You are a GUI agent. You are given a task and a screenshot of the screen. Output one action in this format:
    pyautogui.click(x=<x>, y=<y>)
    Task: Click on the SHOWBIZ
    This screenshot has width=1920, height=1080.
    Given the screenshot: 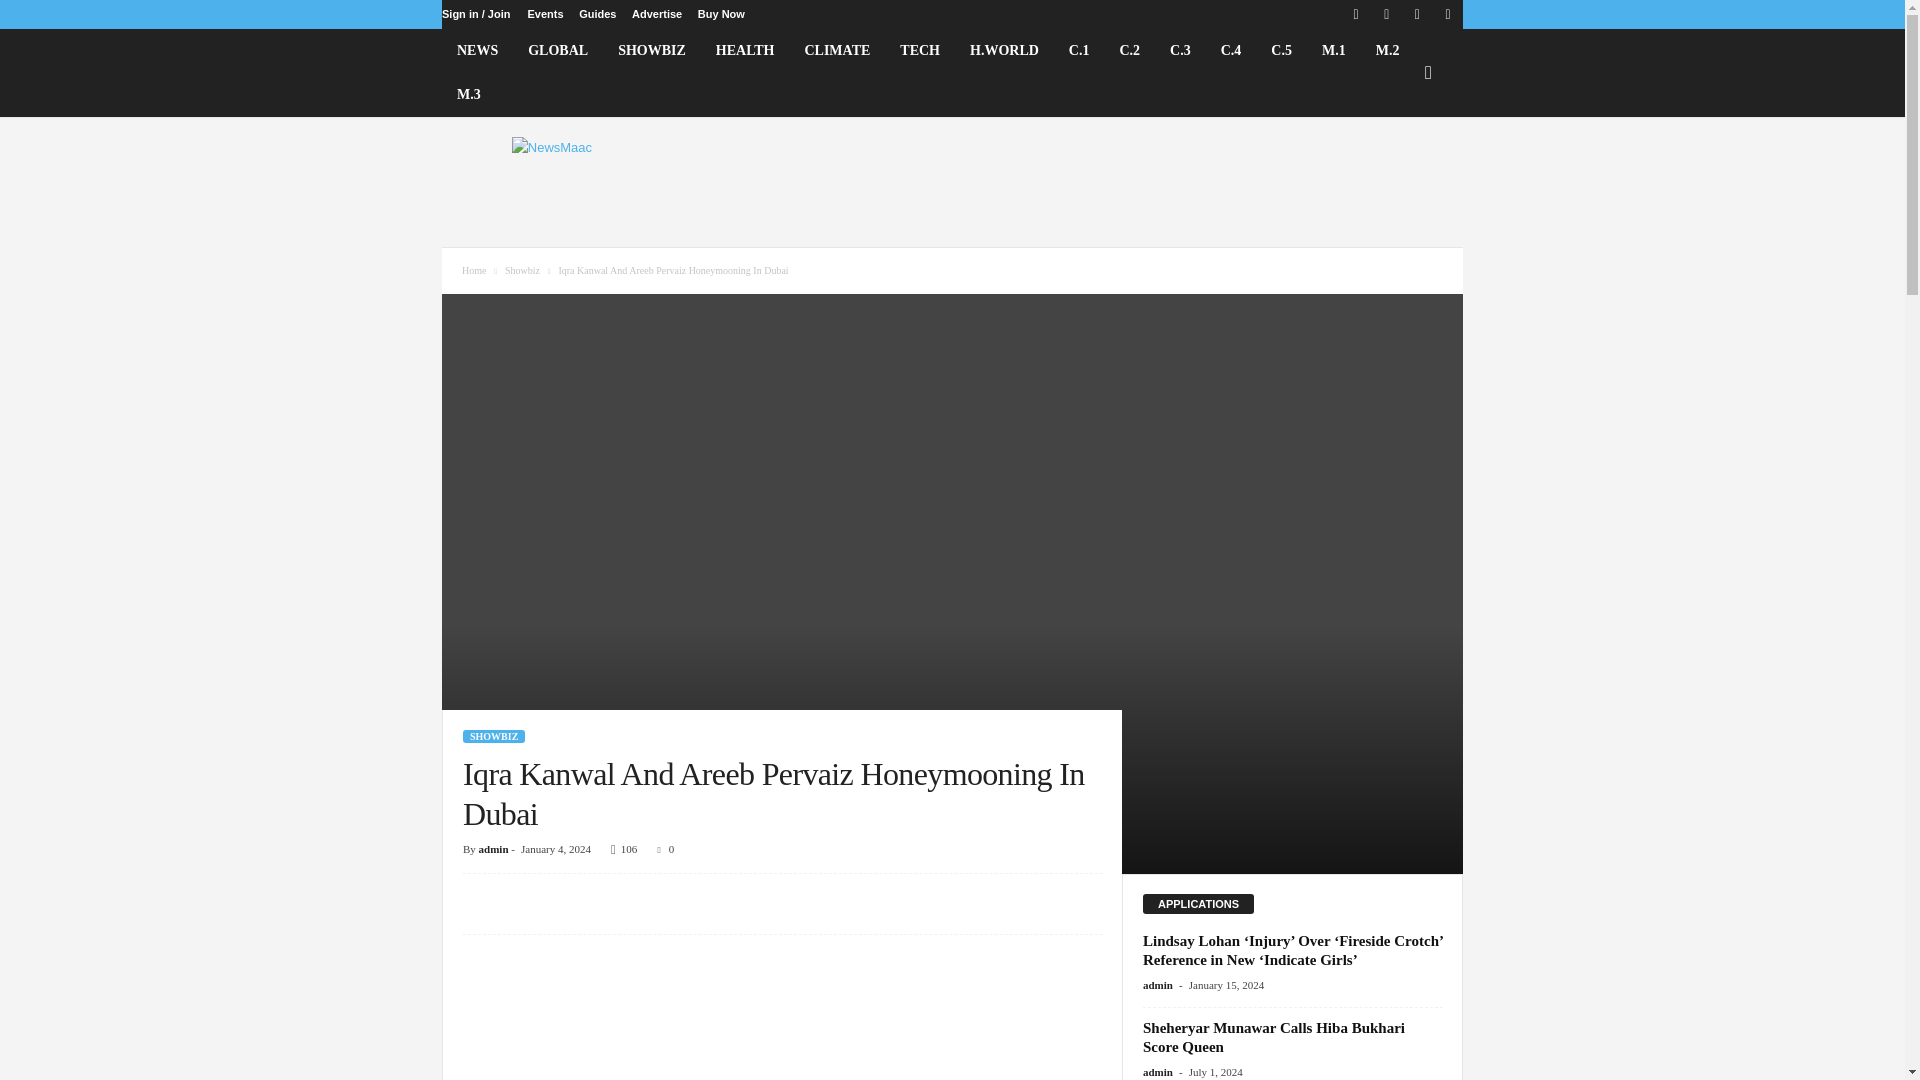 What is the action you would take?
    pyautogui.click(x=651, y=51)
    